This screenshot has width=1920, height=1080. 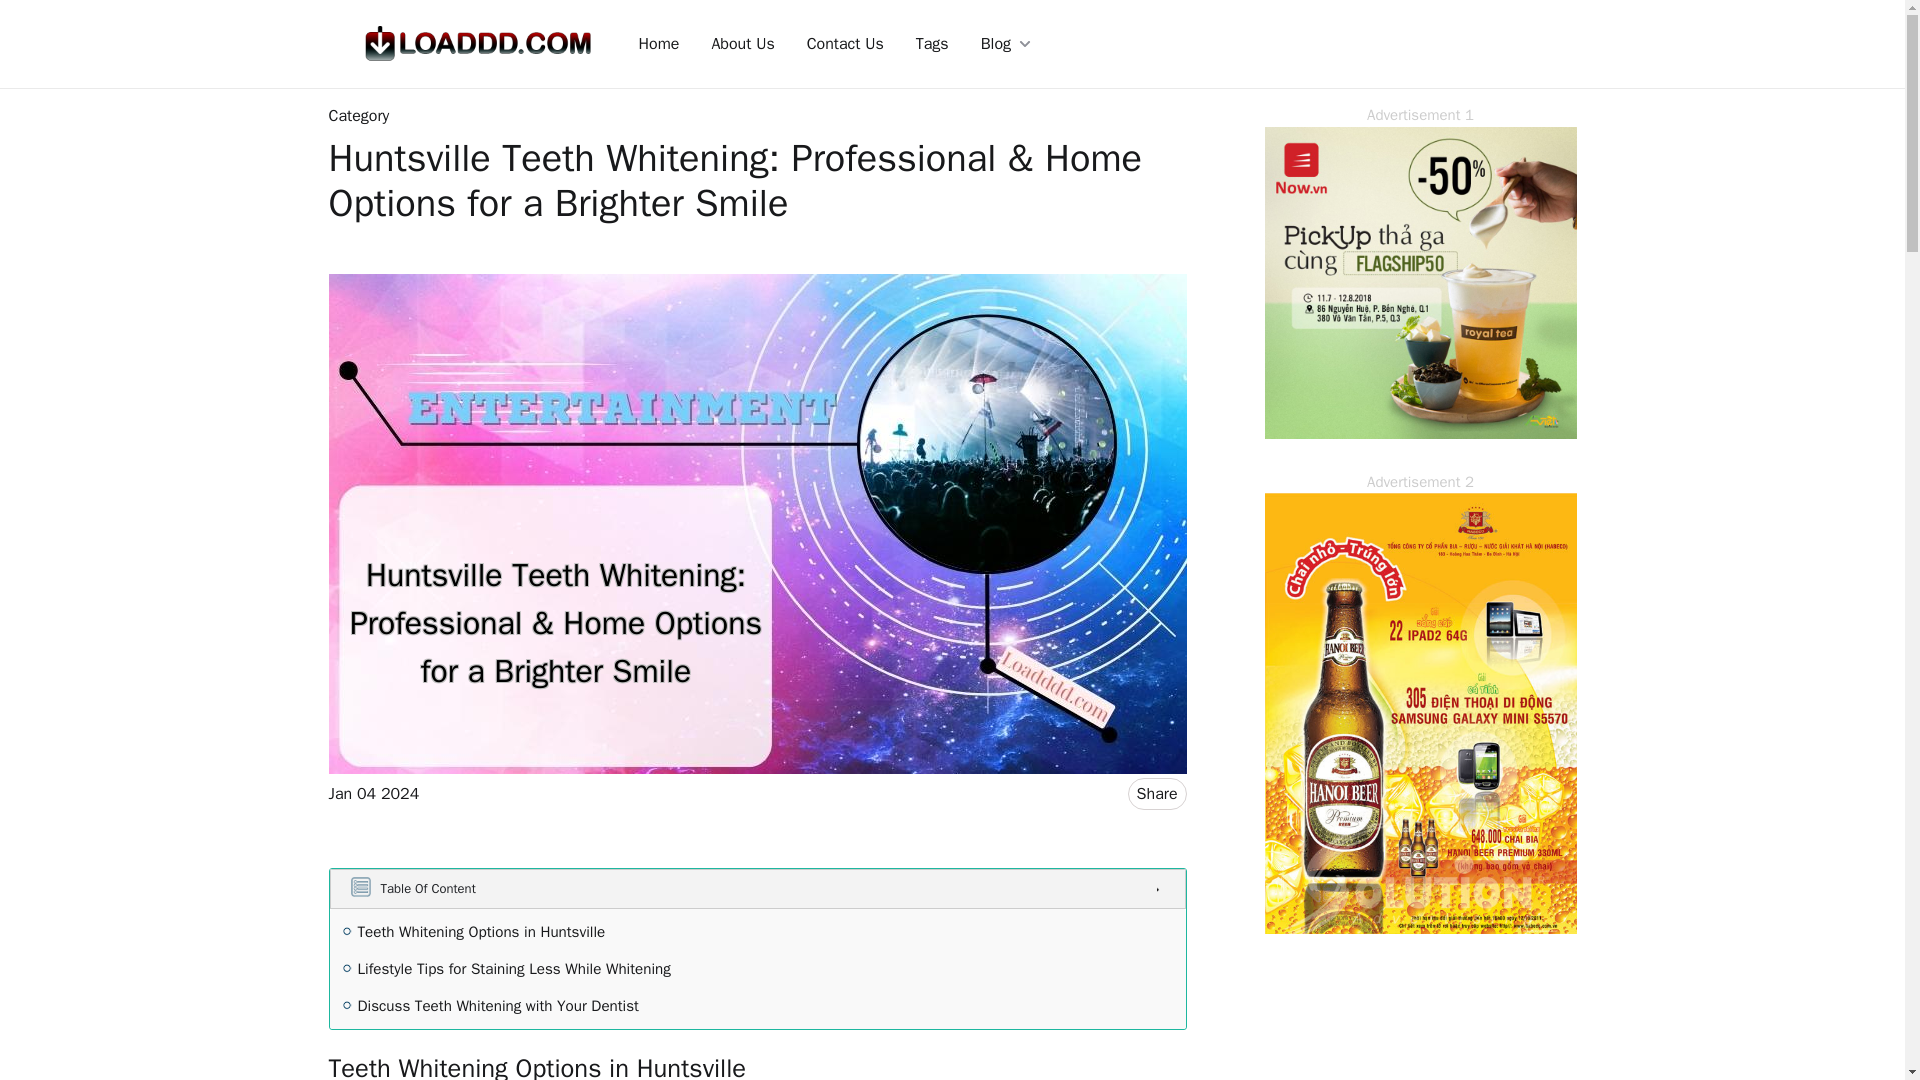 I want to click on About Us, so click(x=742, y=44).